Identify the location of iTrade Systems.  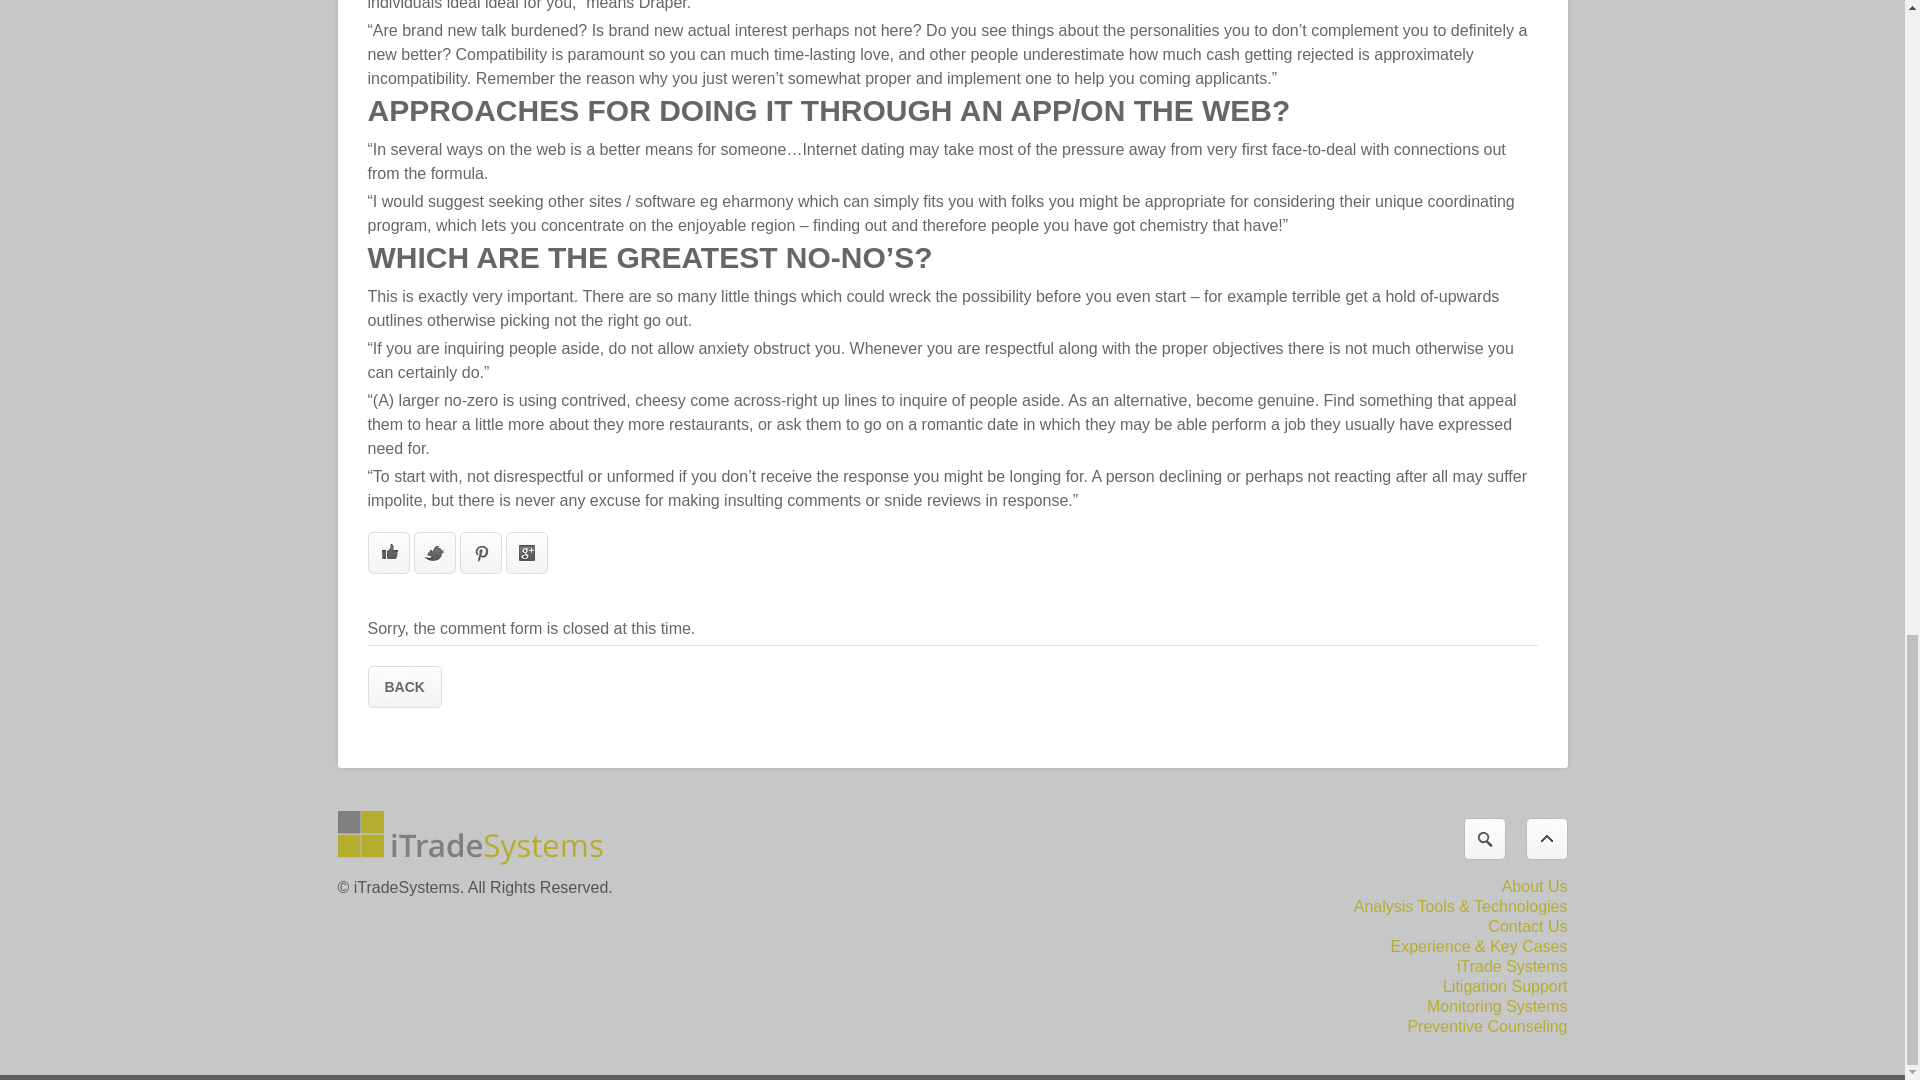
(1512, 966).